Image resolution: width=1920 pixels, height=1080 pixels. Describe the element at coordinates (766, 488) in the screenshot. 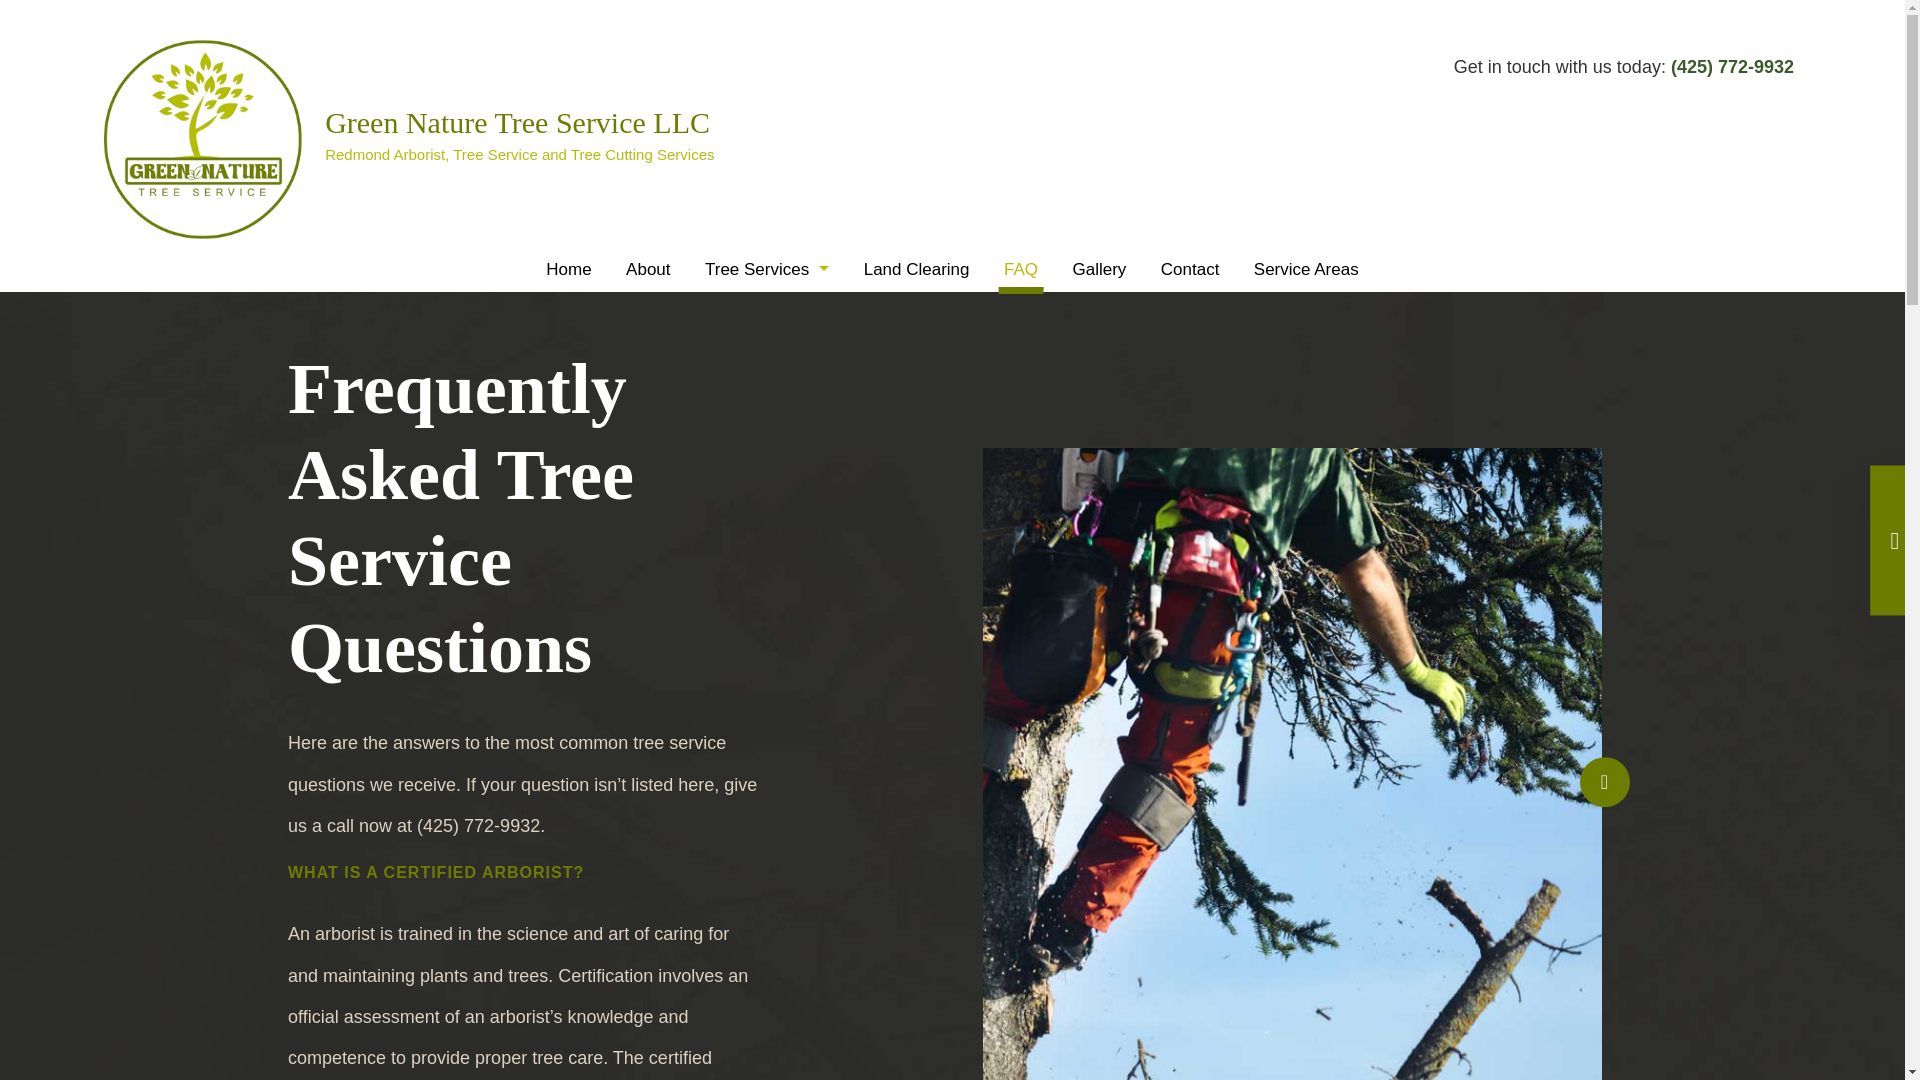

I see `Tree Cabling` at that location.